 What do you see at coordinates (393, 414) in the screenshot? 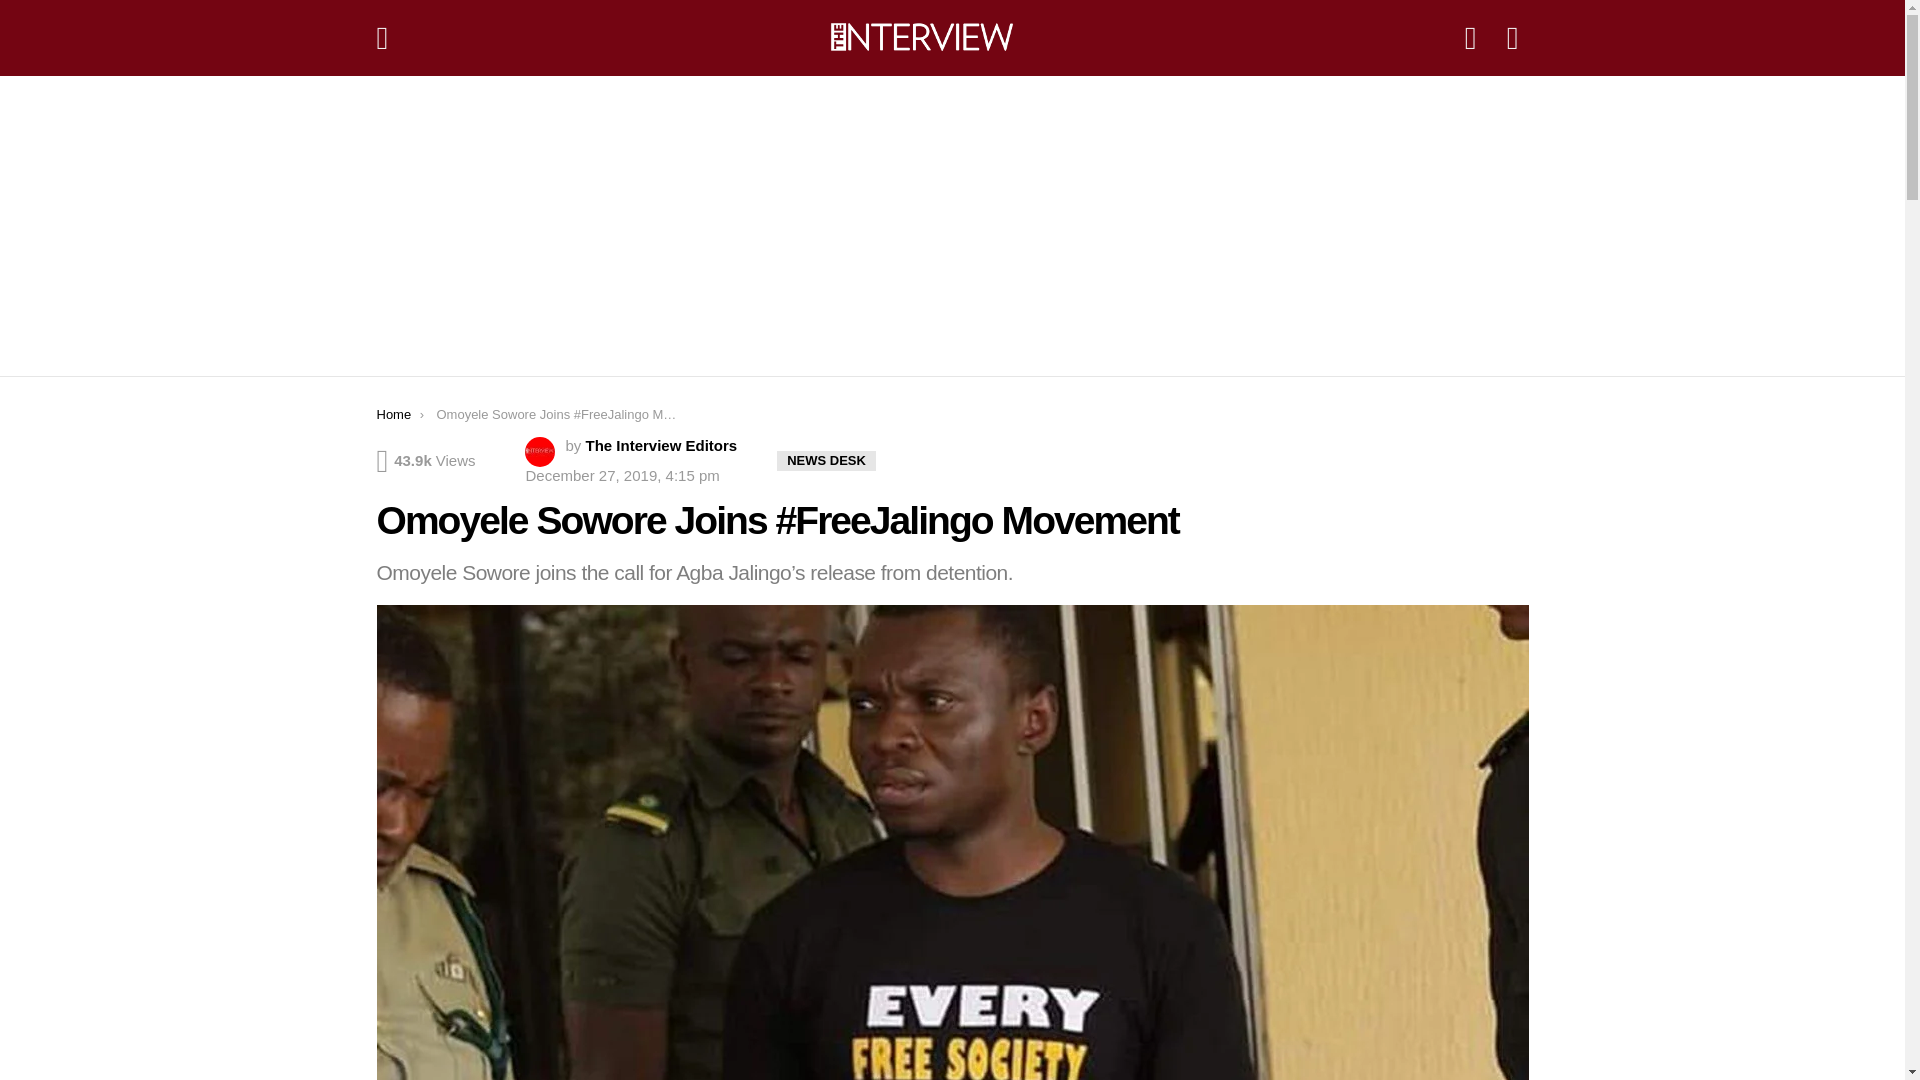
I see `Home` at bounding box center [393, 414].